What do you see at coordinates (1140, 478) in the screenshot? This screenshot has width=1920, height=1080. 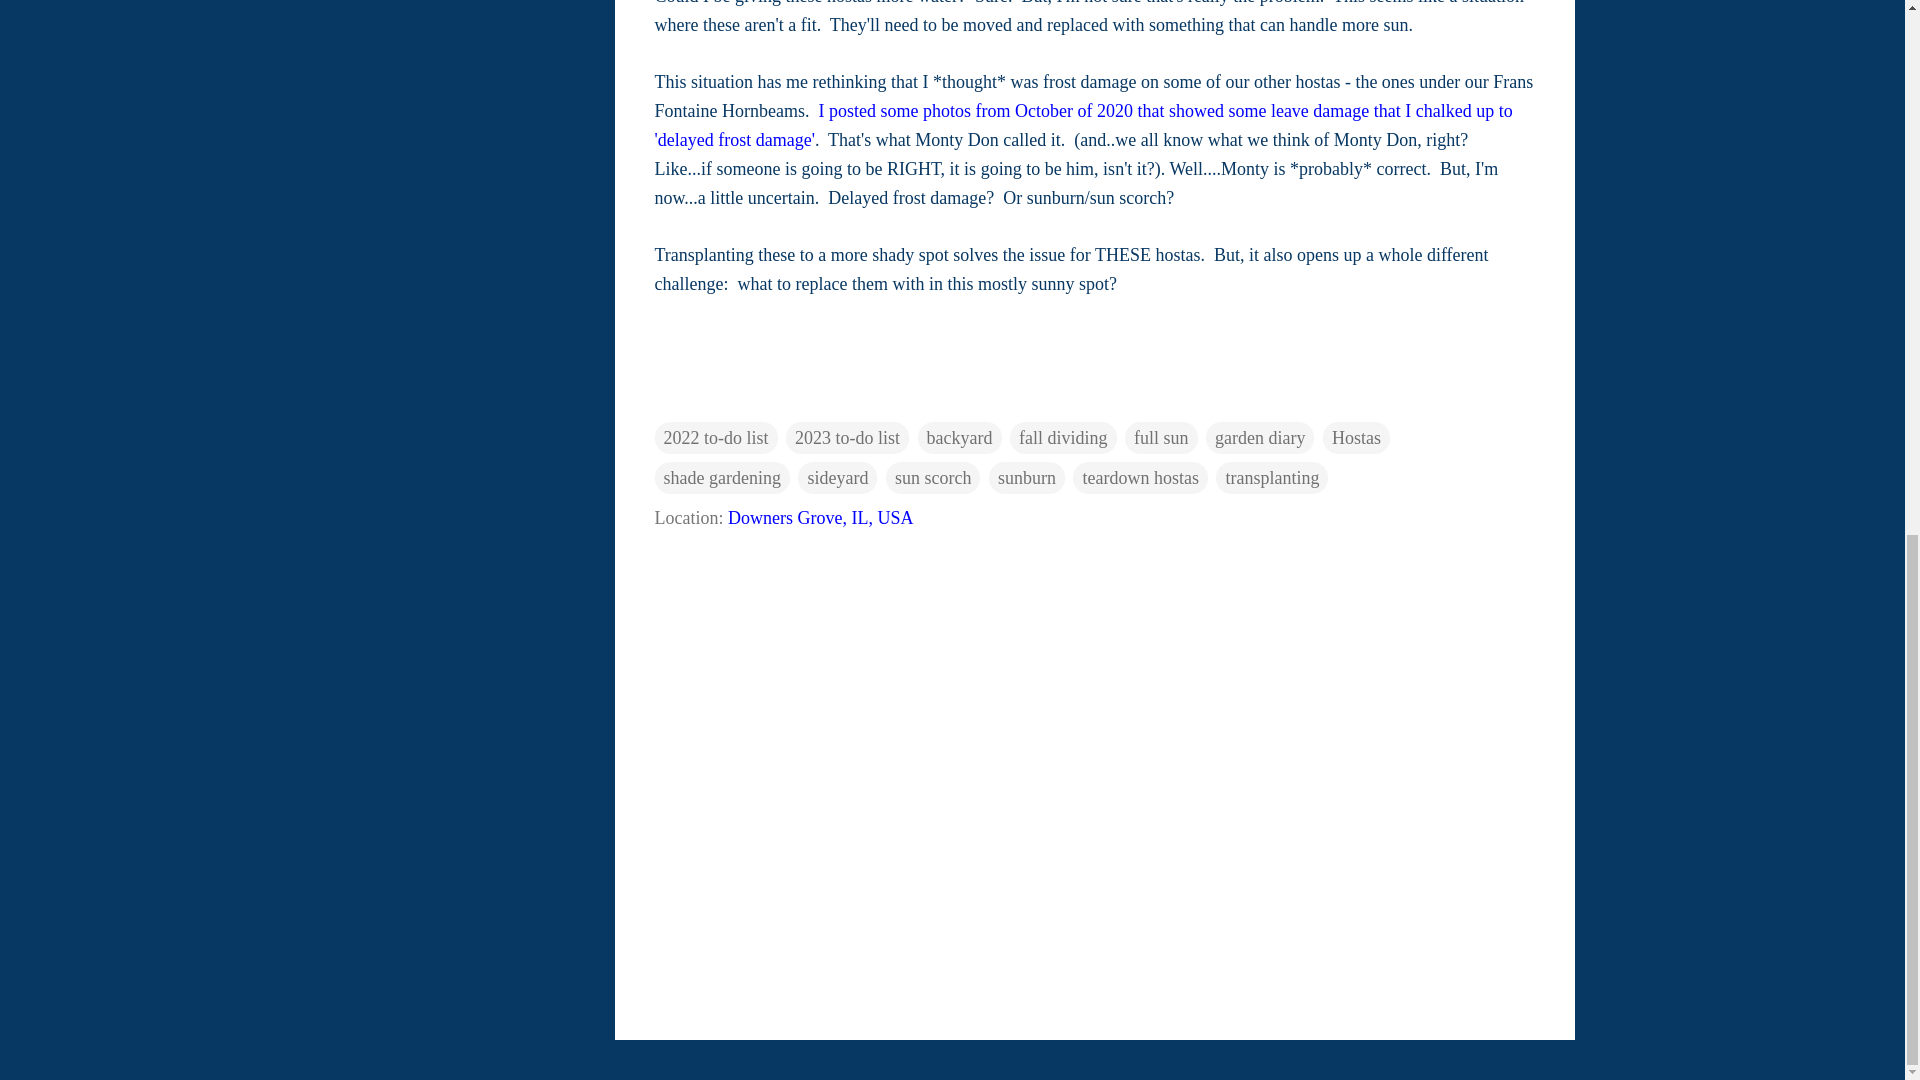 I see `teardown hostas` at bounding box center [1140, 478].